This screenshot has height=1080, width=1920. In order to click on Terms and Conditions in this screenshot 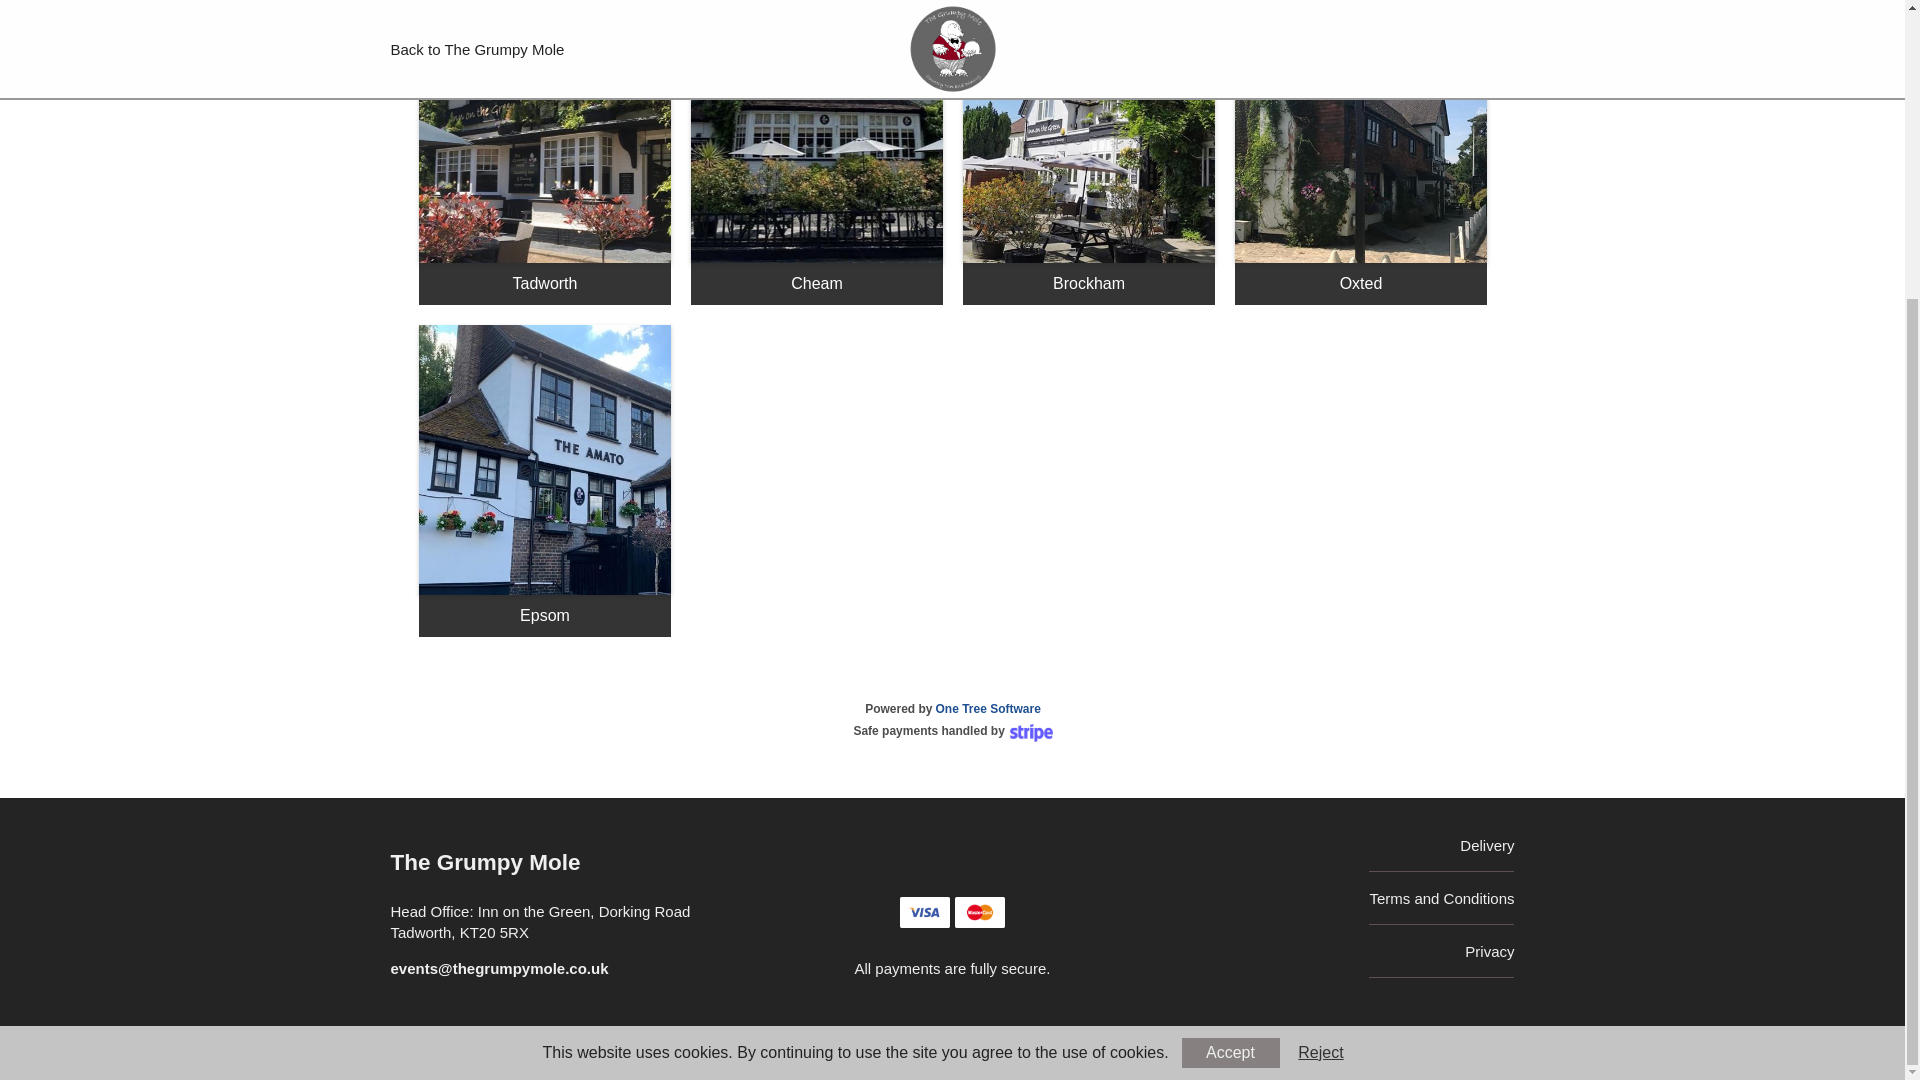, I will do `click(1441, 898)`.